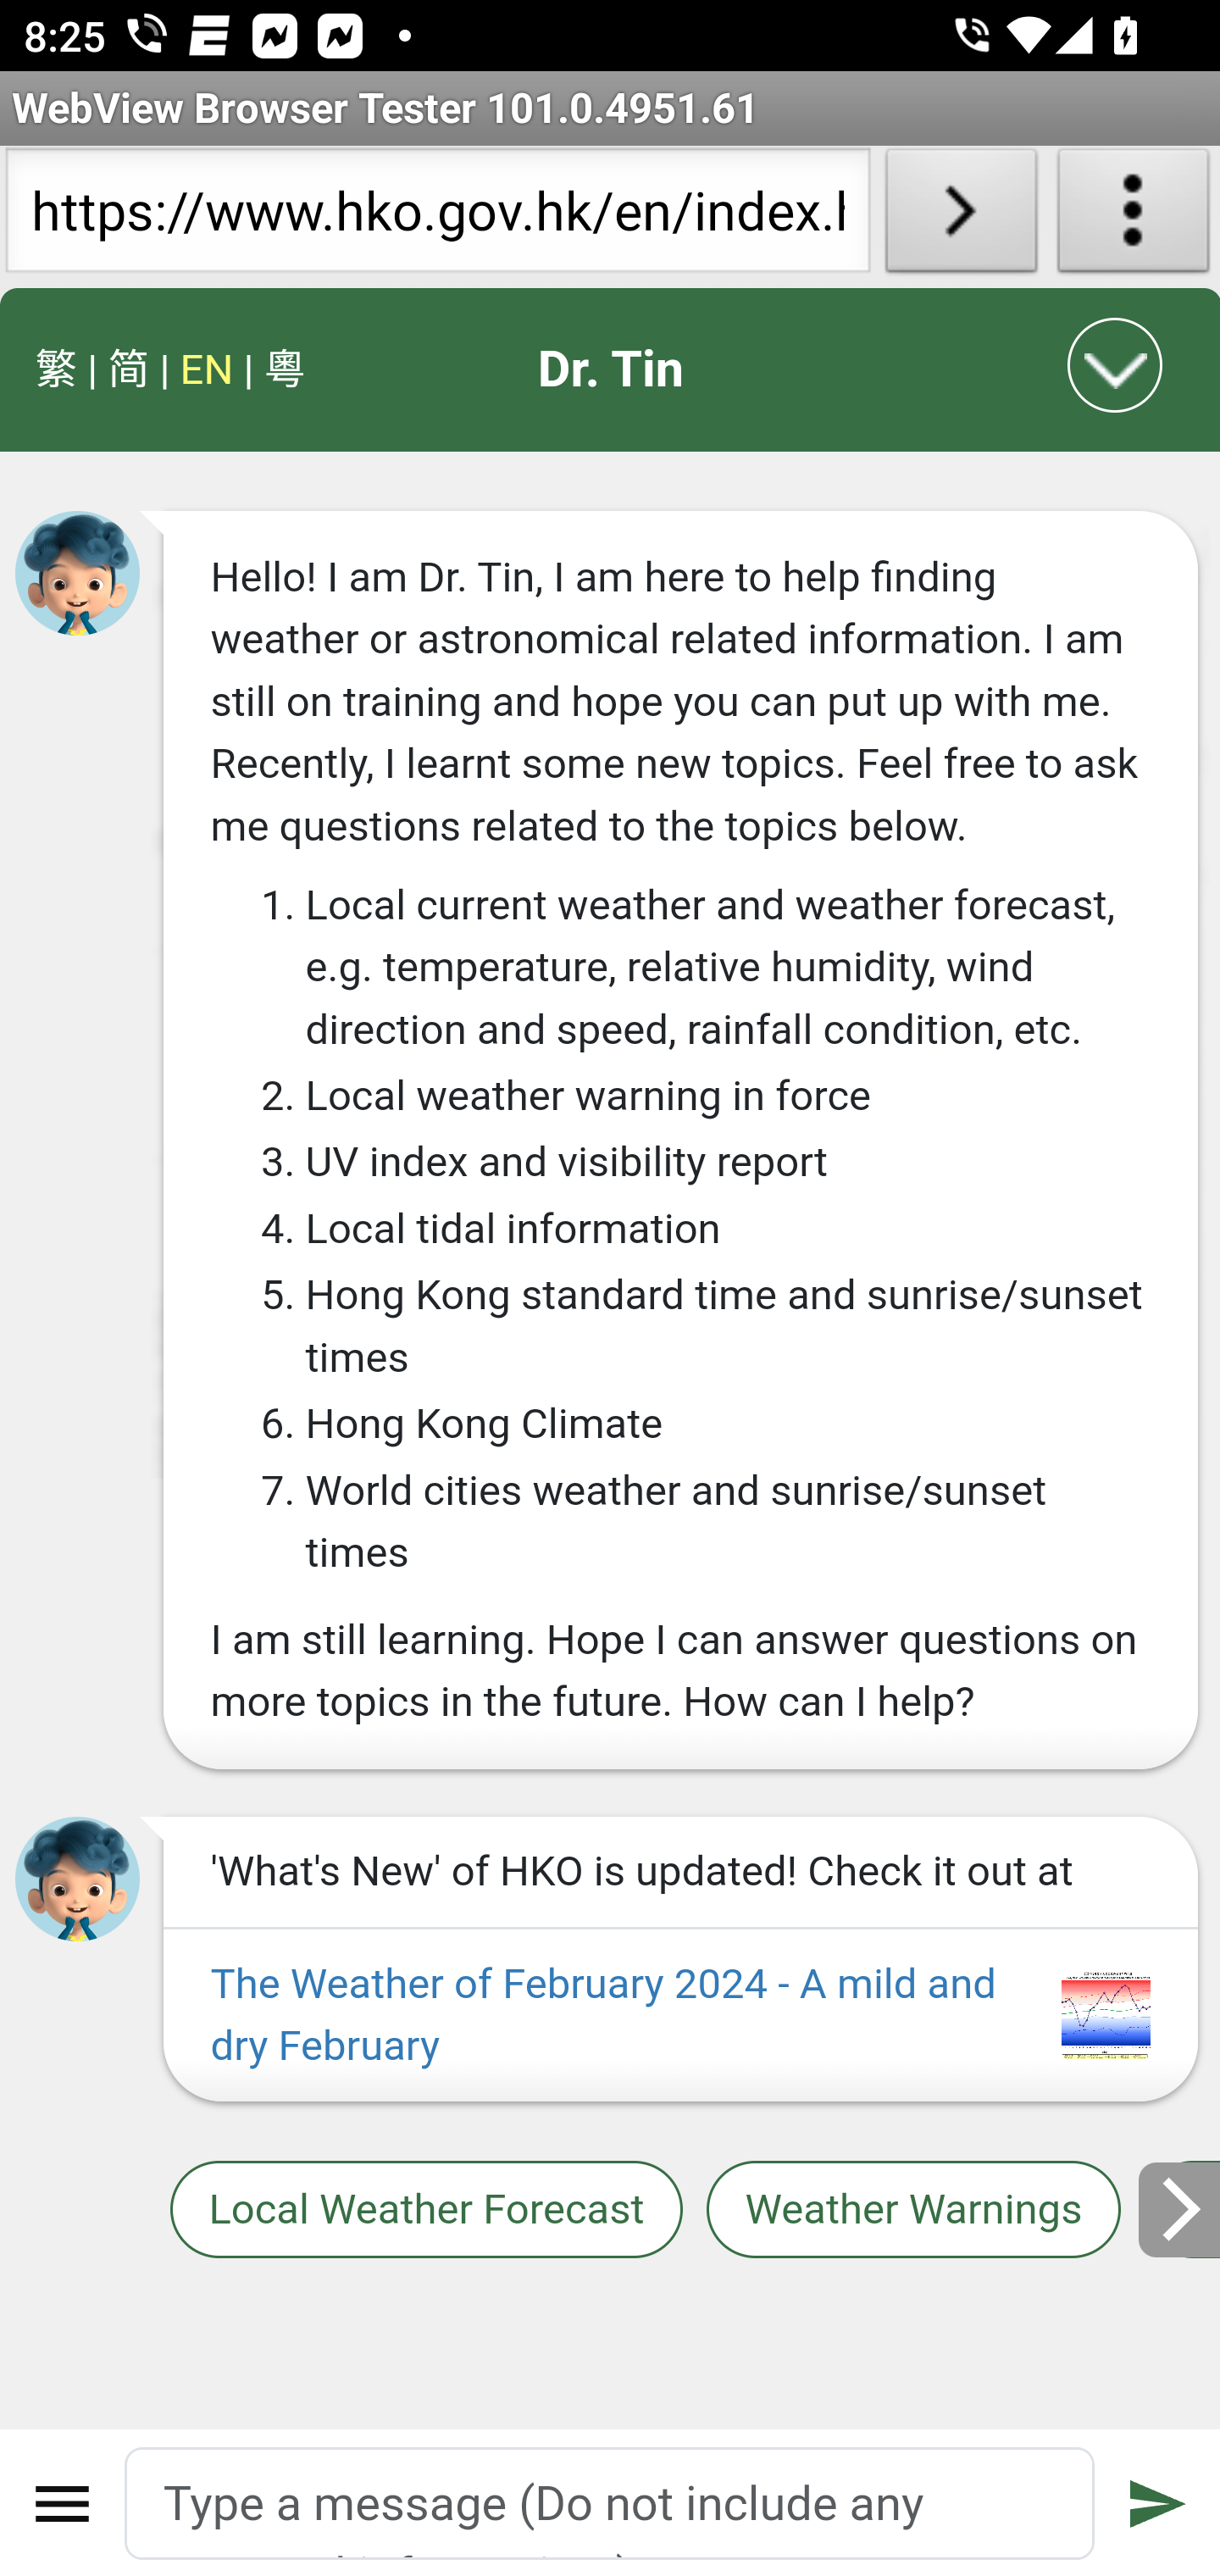 This screenshot has width=1220, height=2576. I want to click on 繁, so click(57, 369).